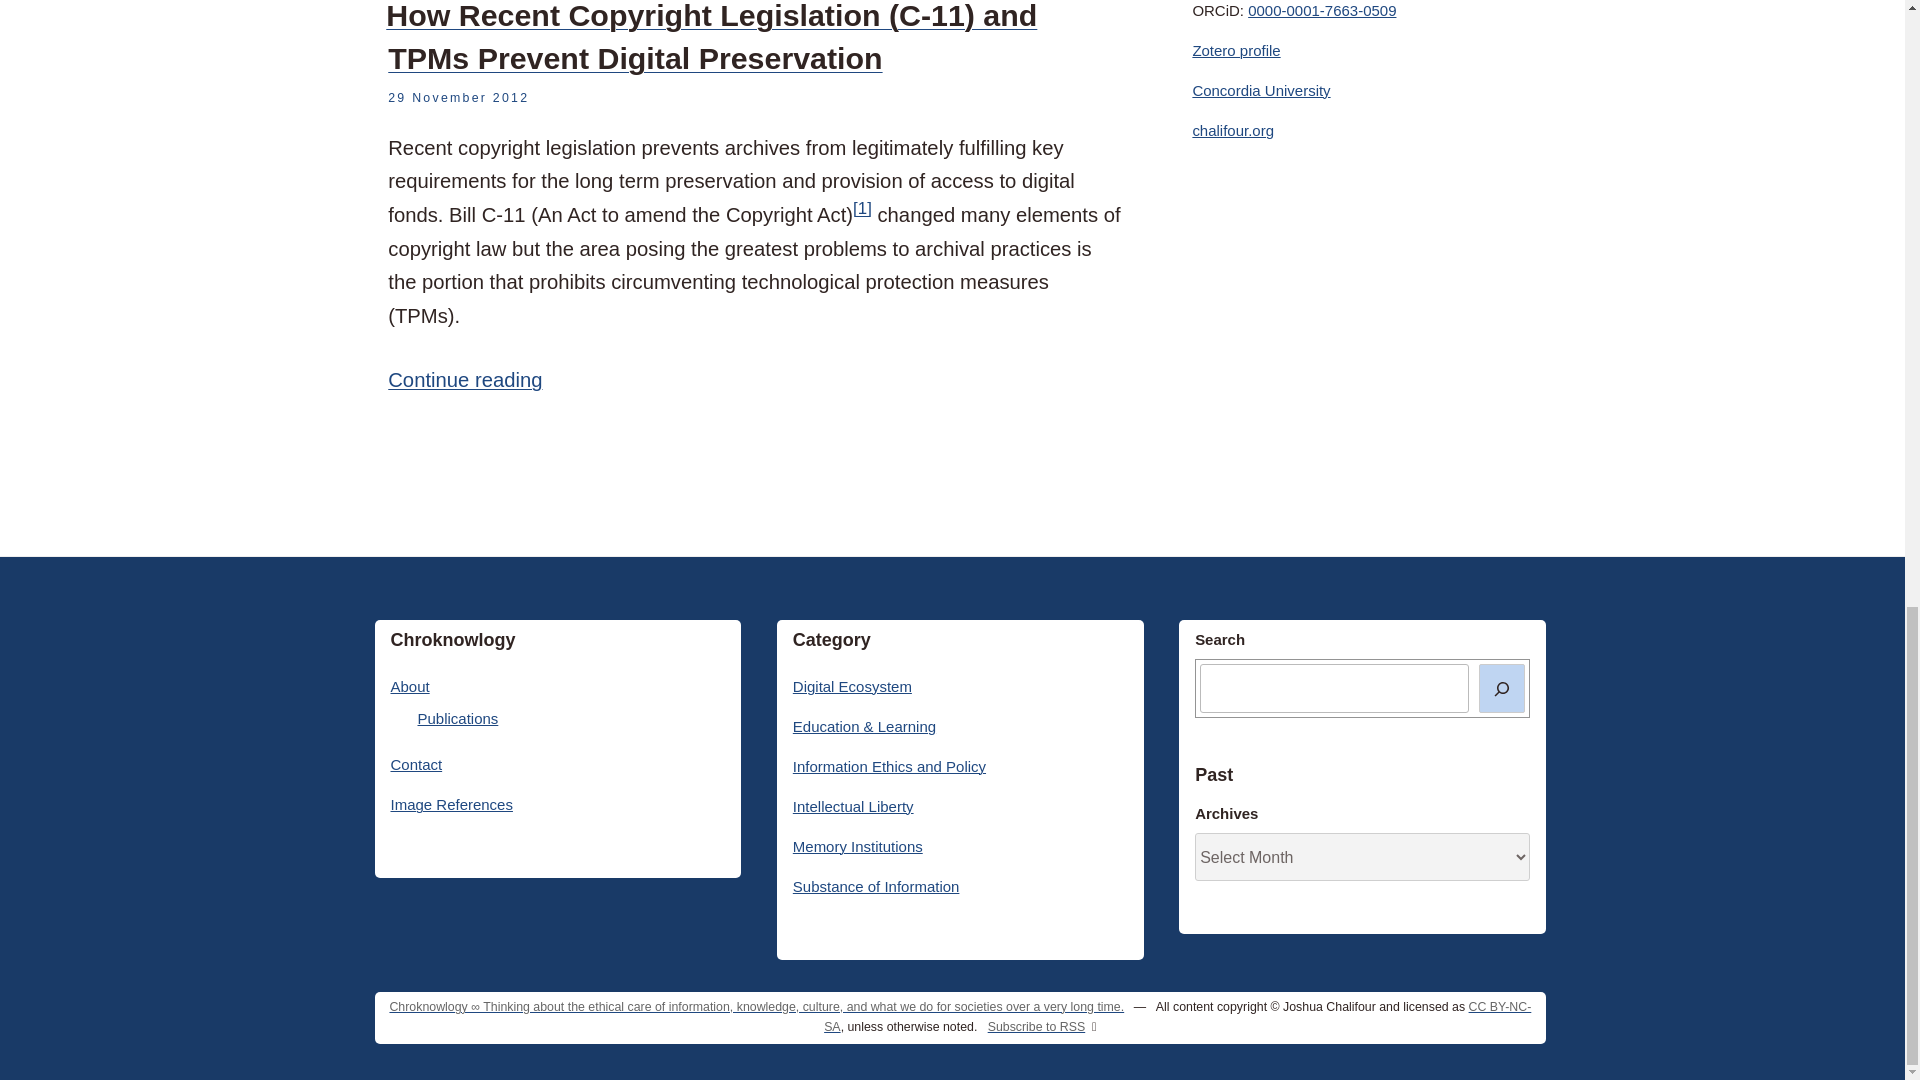 The height and width of the screenshot is (1080, 1920). What do you see at coordinates (415, 764) in the screenshot?
I see `Contact` at bounding box center [415, 764].